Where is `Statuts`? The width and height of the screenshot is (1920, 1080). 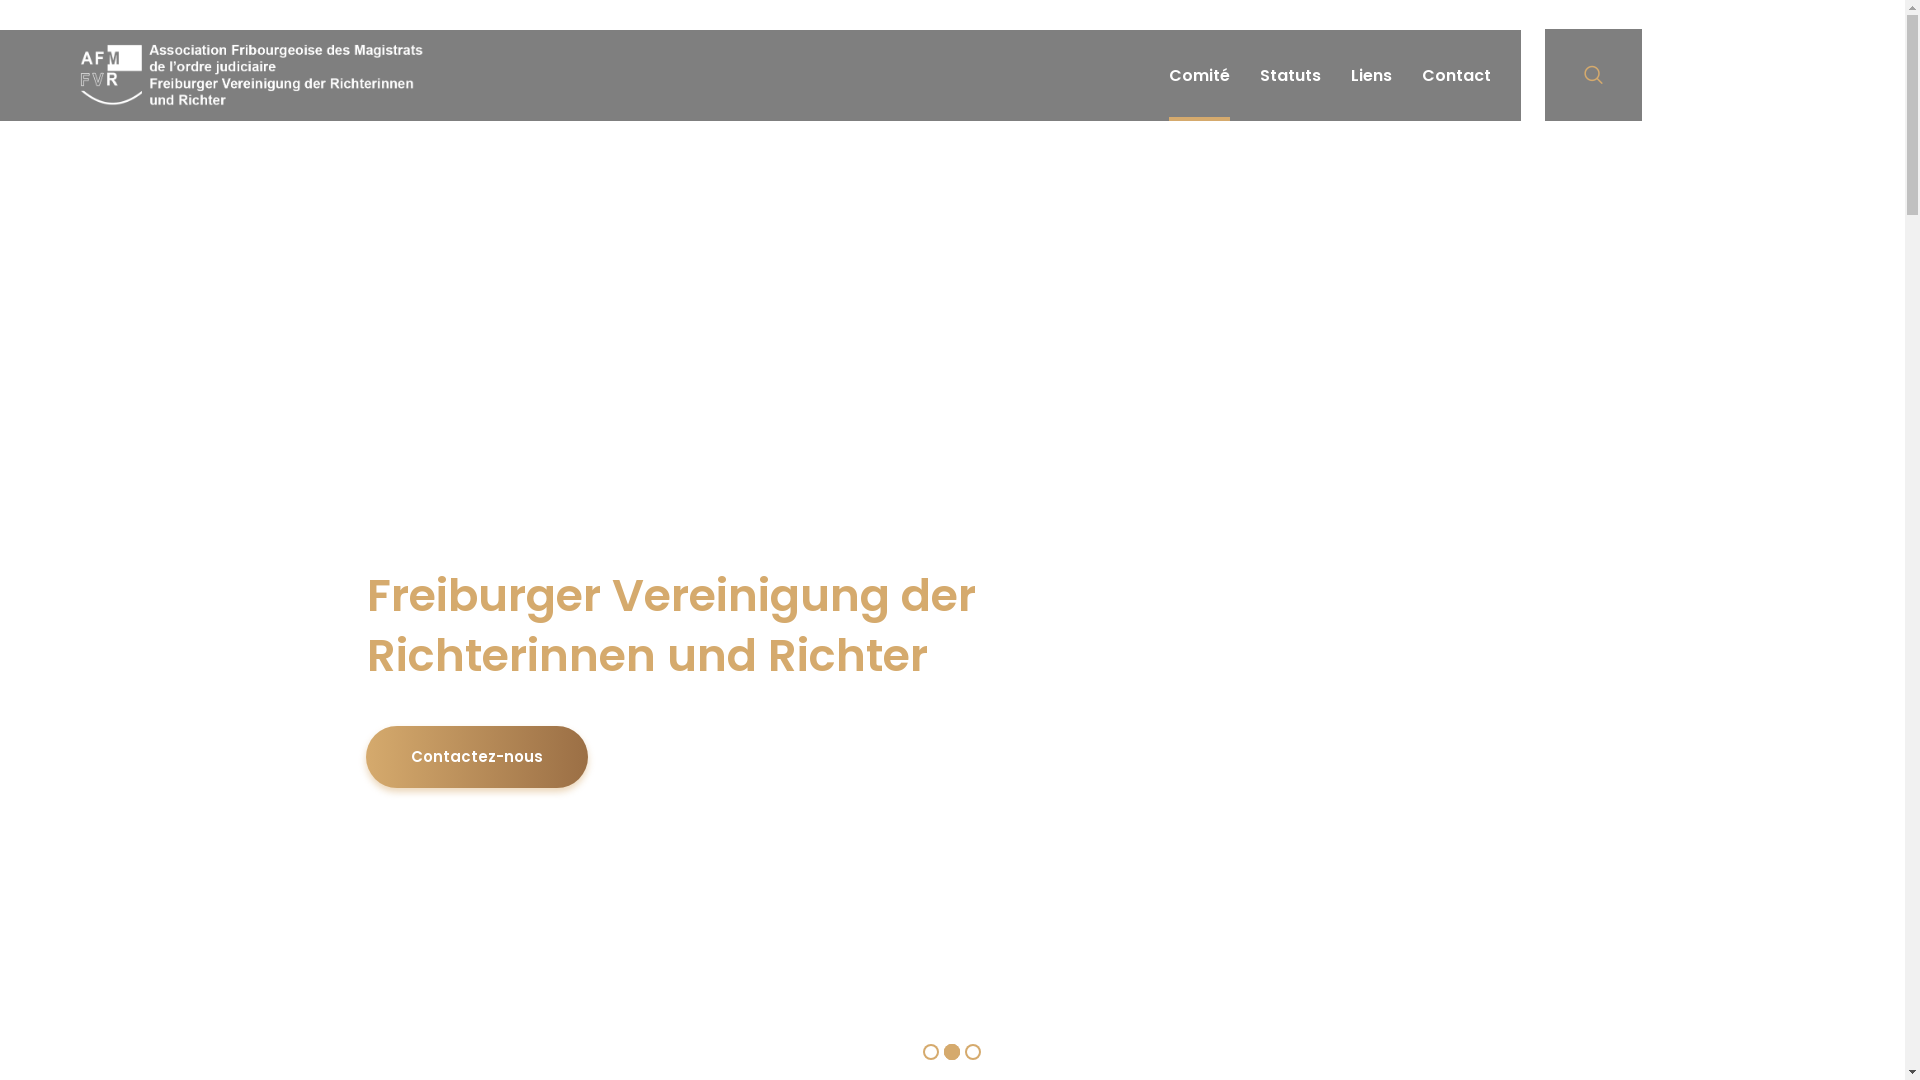 Statuts is located at coordinates (1290, 76).